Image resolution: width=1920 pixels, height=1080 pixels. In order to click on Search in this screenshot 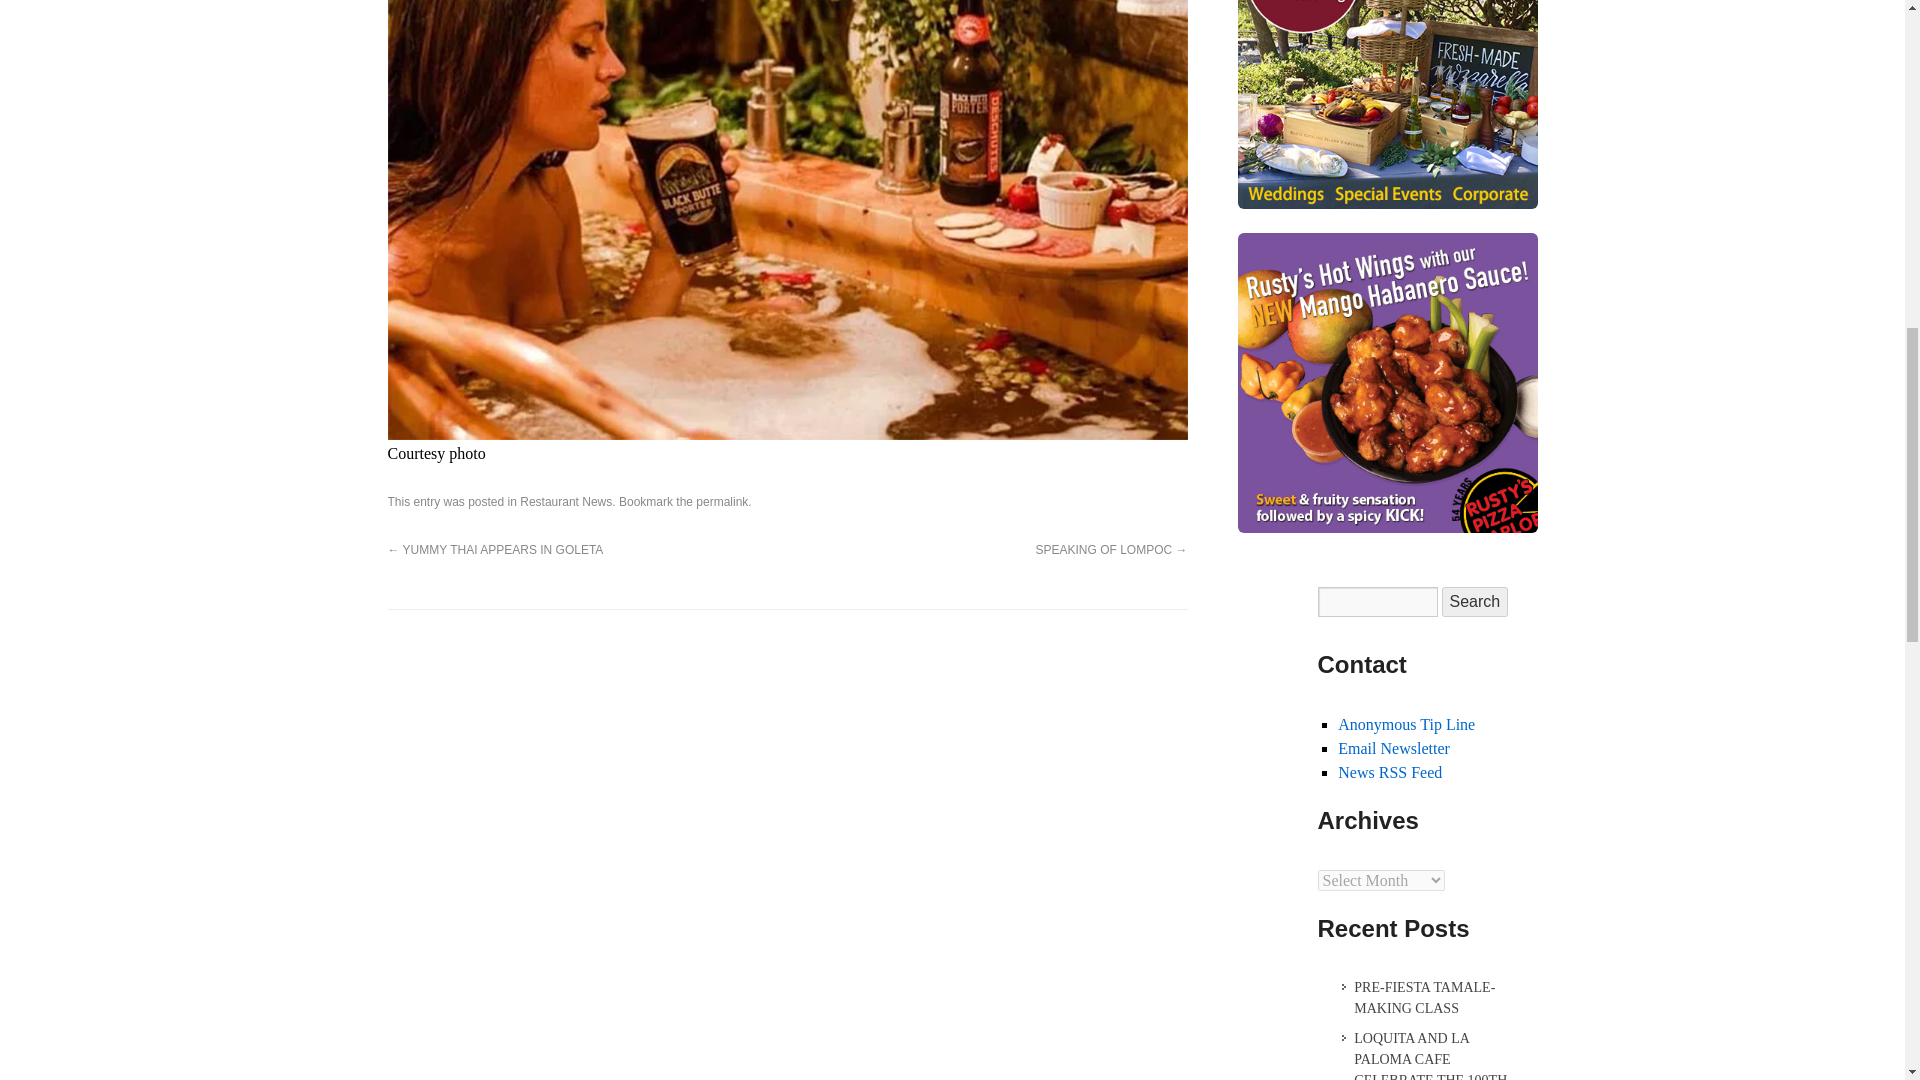, I will do `click(1475, 602)`.